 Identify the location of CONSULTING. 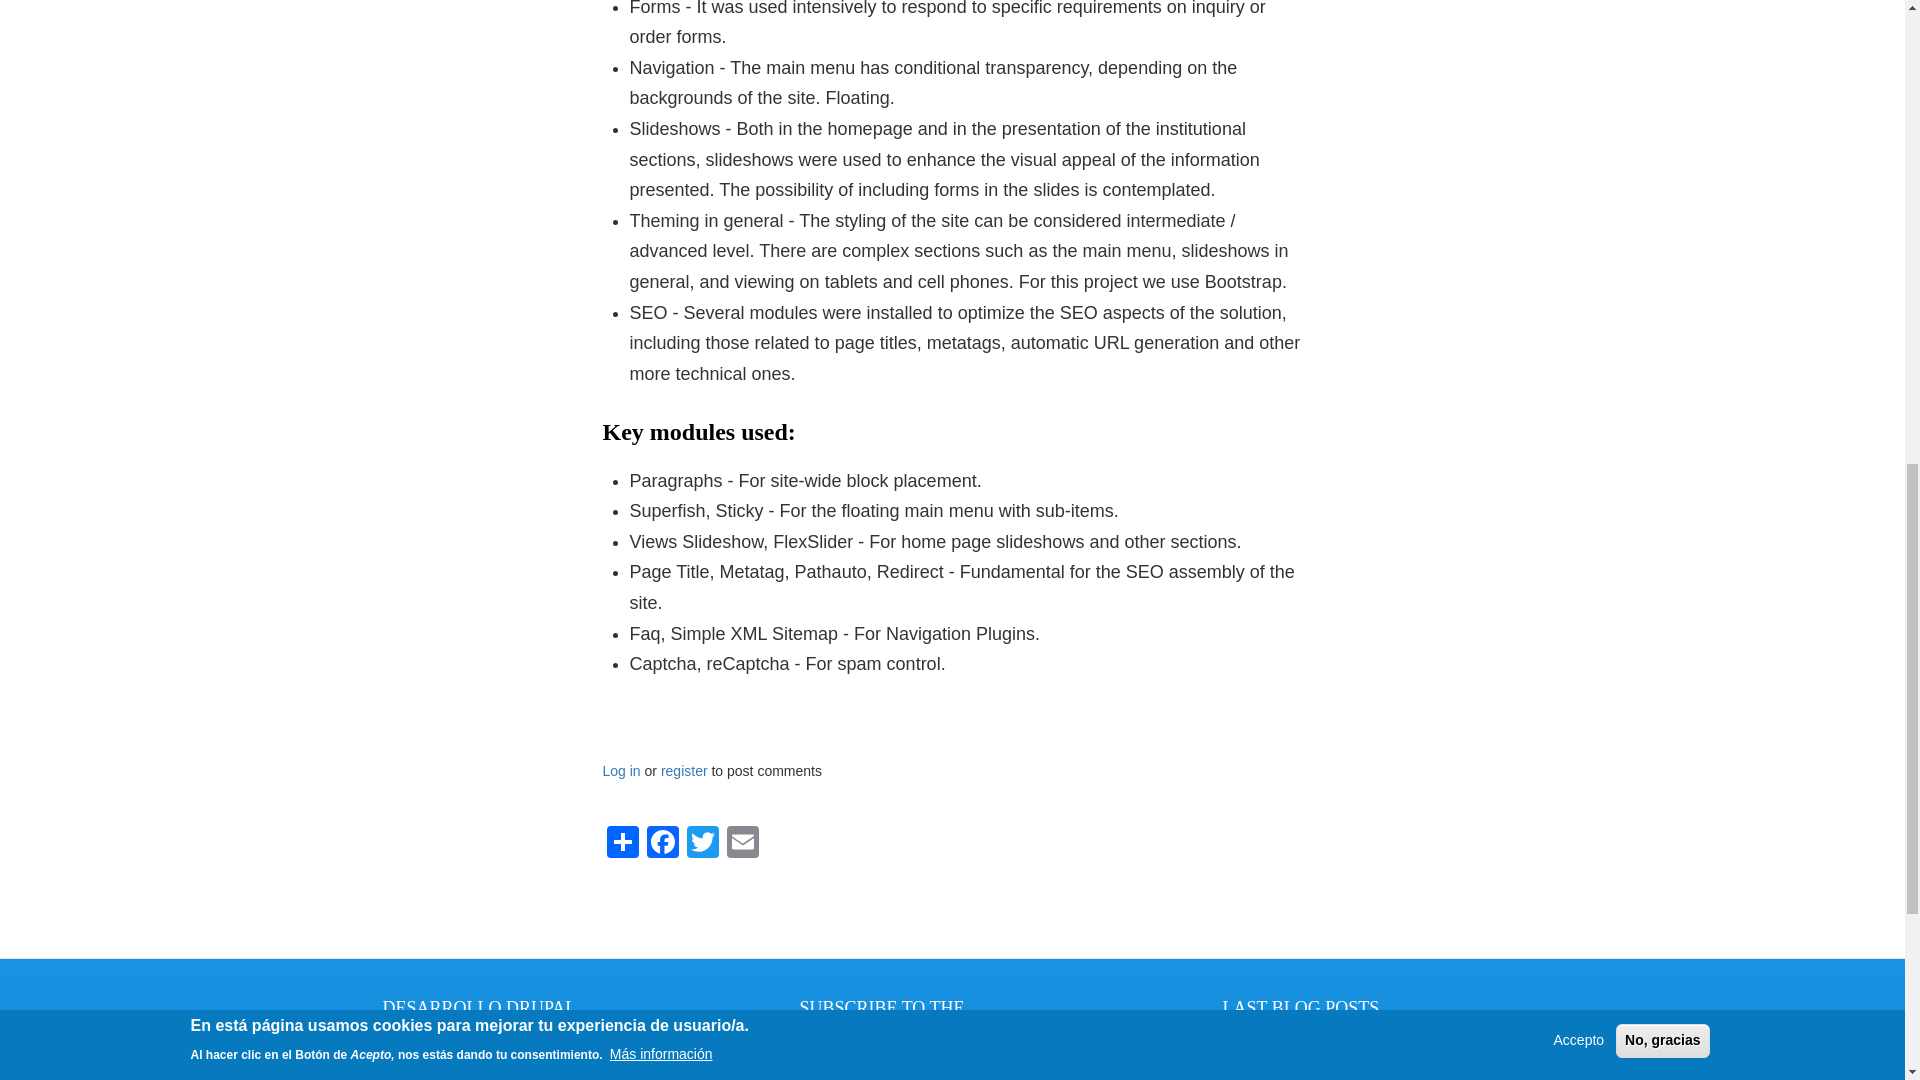
(479, 1056).